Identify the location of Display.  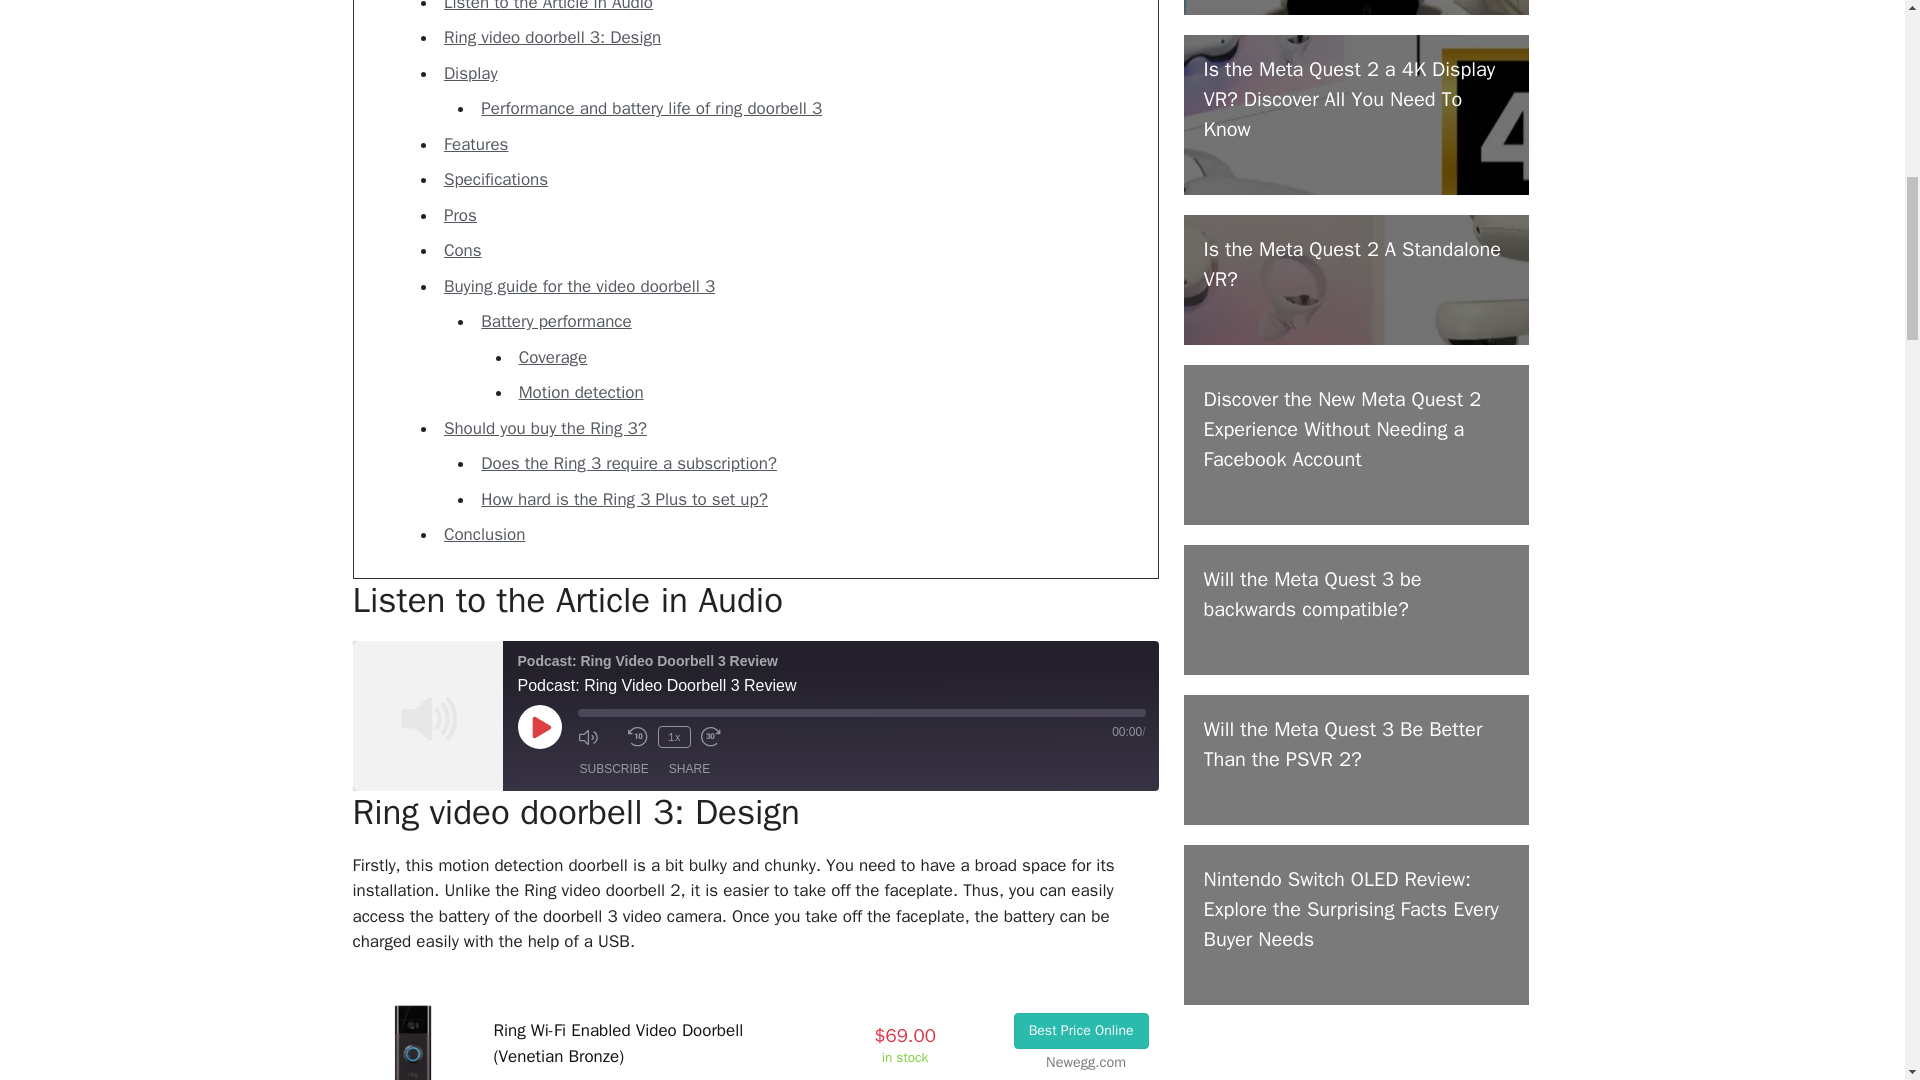
(470, 73).